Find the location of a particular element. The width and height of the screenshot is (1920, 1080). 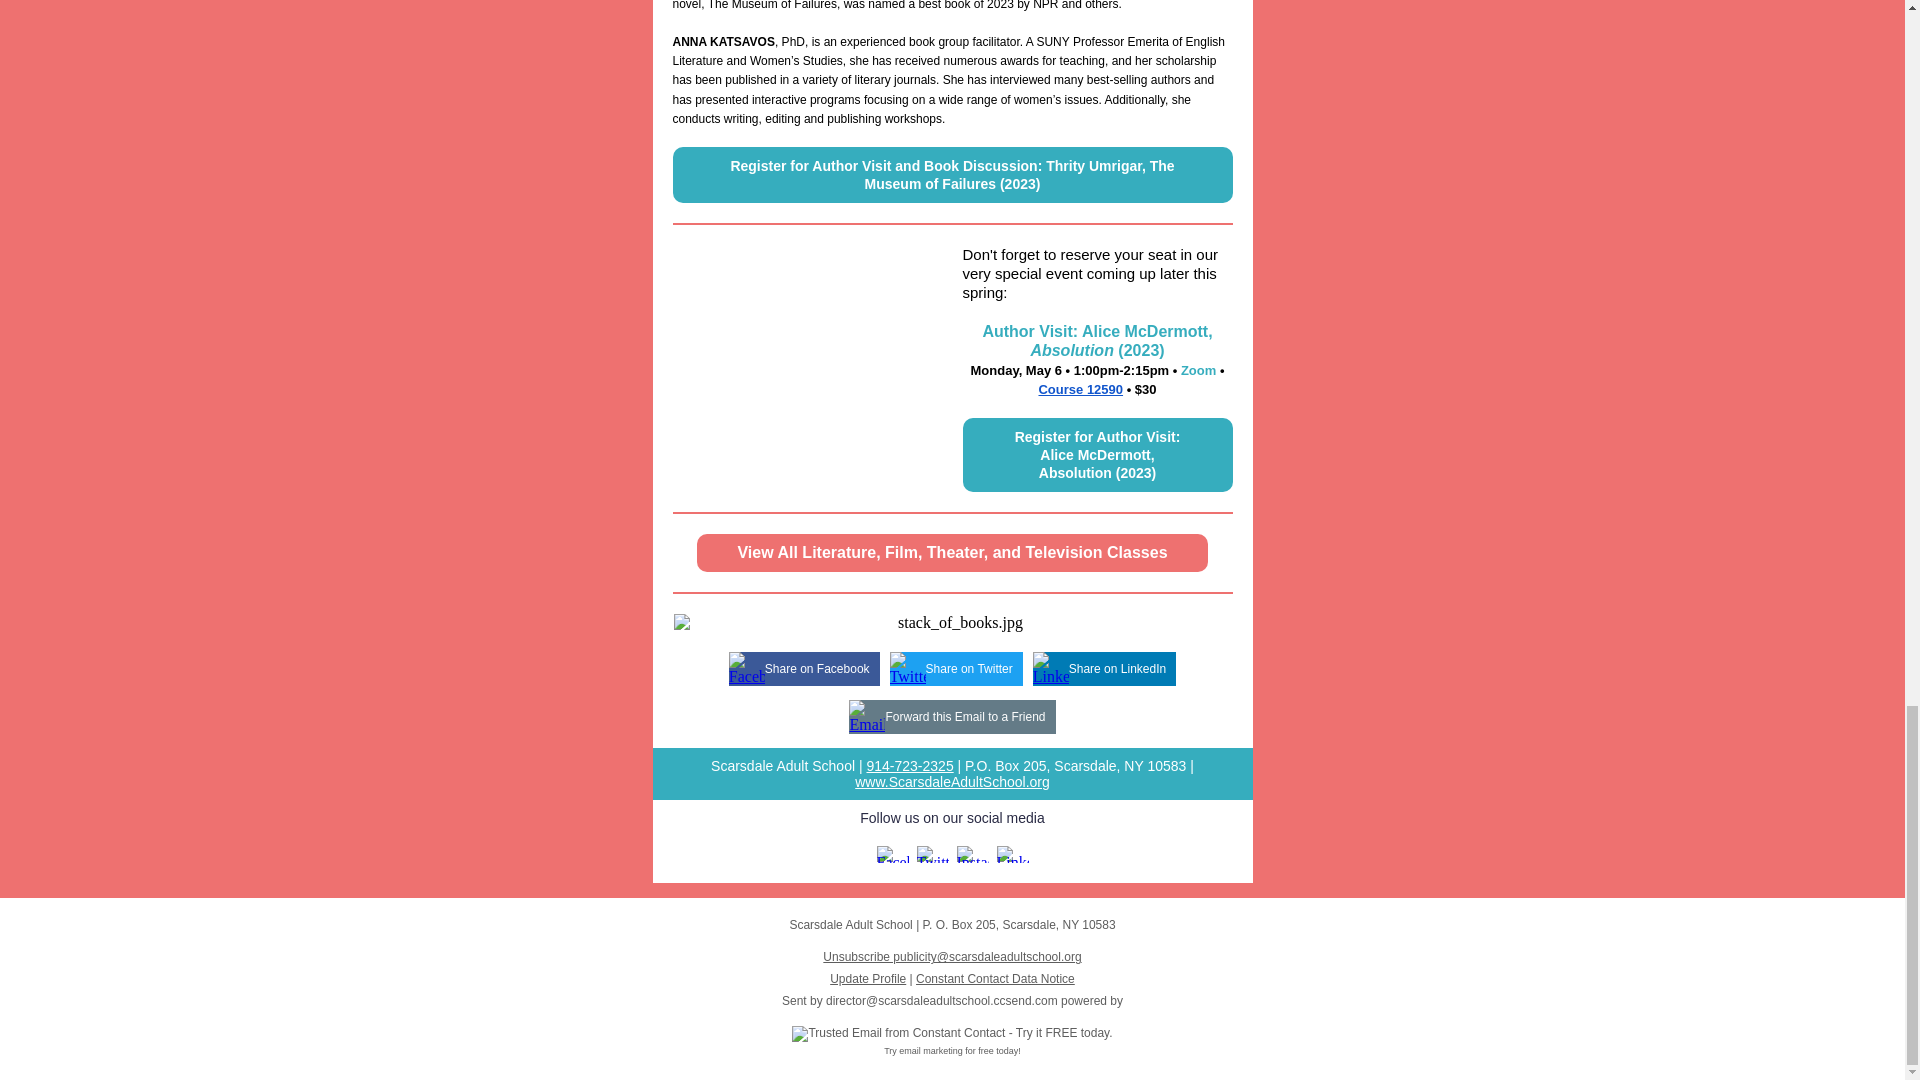

Update Profile is located at coordinates (868, 979).